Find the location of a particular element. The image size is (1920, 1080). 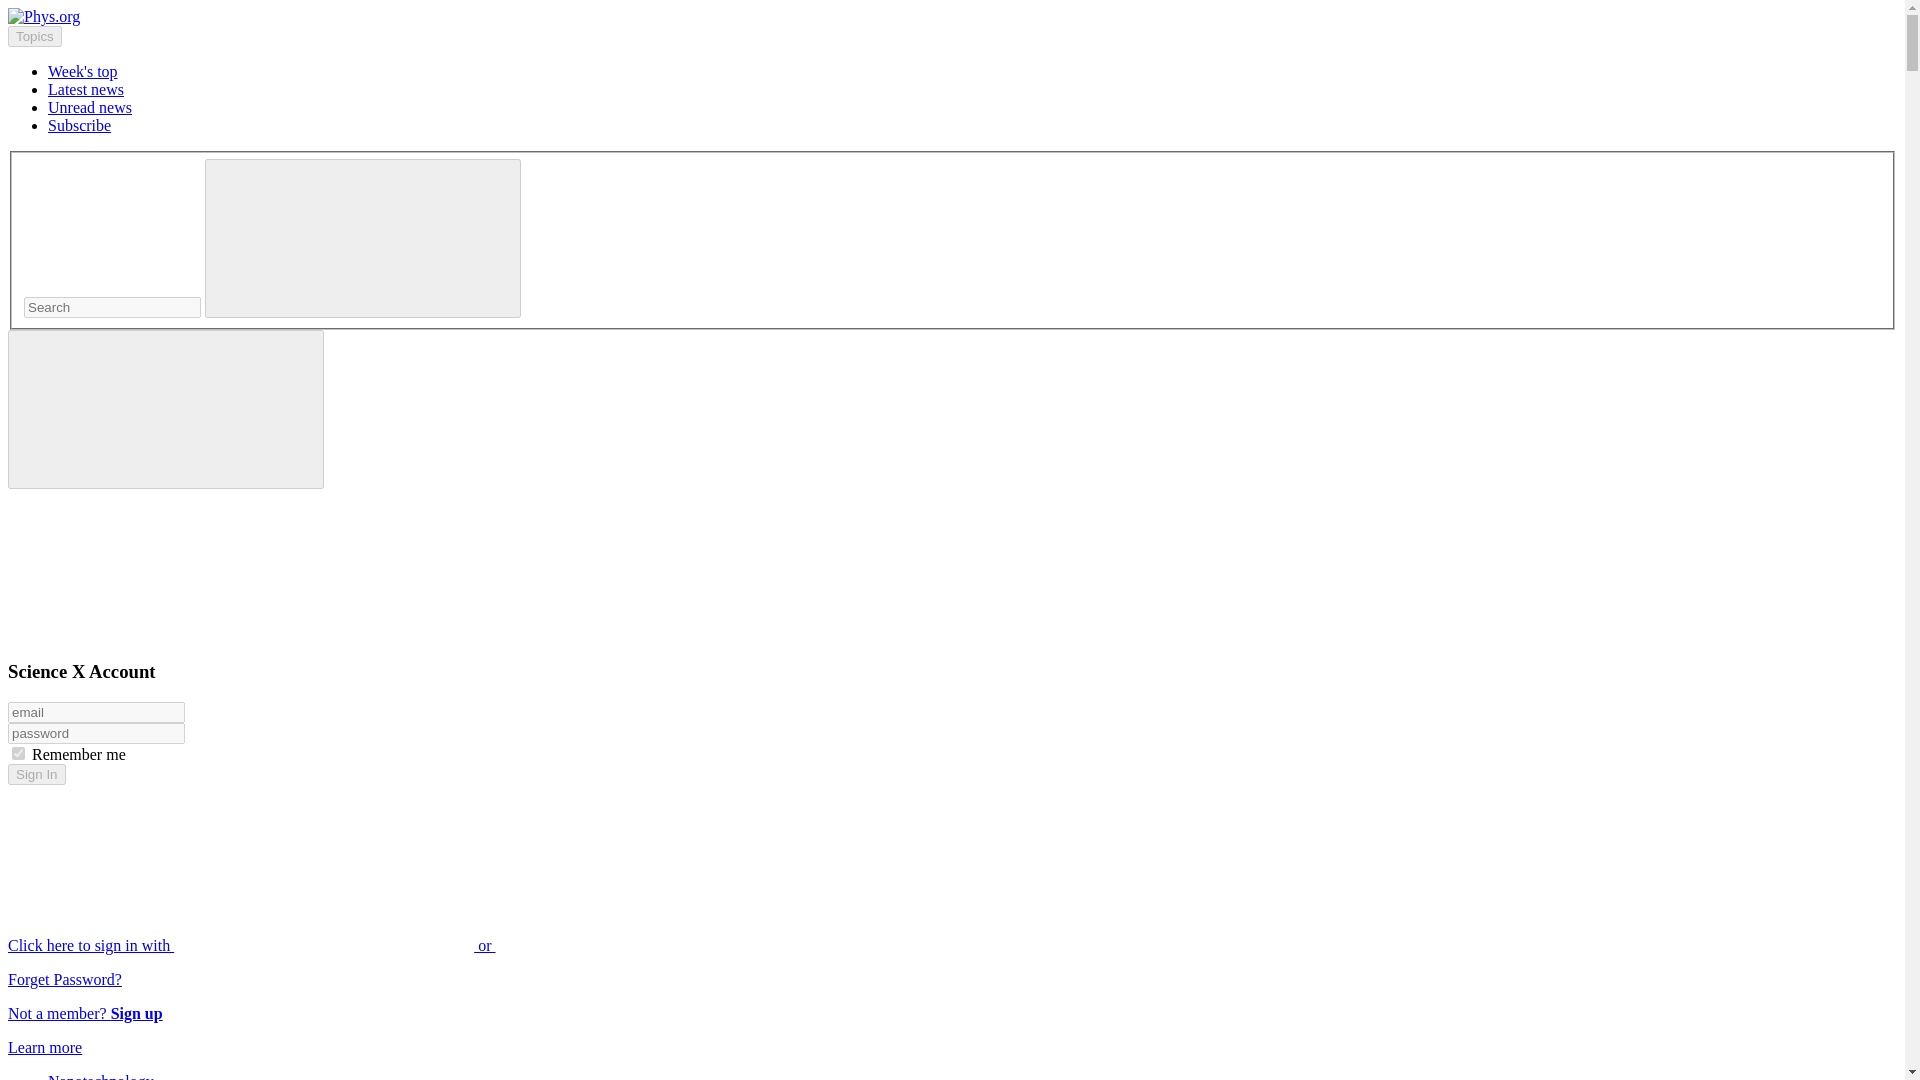

Unread news is located at coordinates (90, 107).